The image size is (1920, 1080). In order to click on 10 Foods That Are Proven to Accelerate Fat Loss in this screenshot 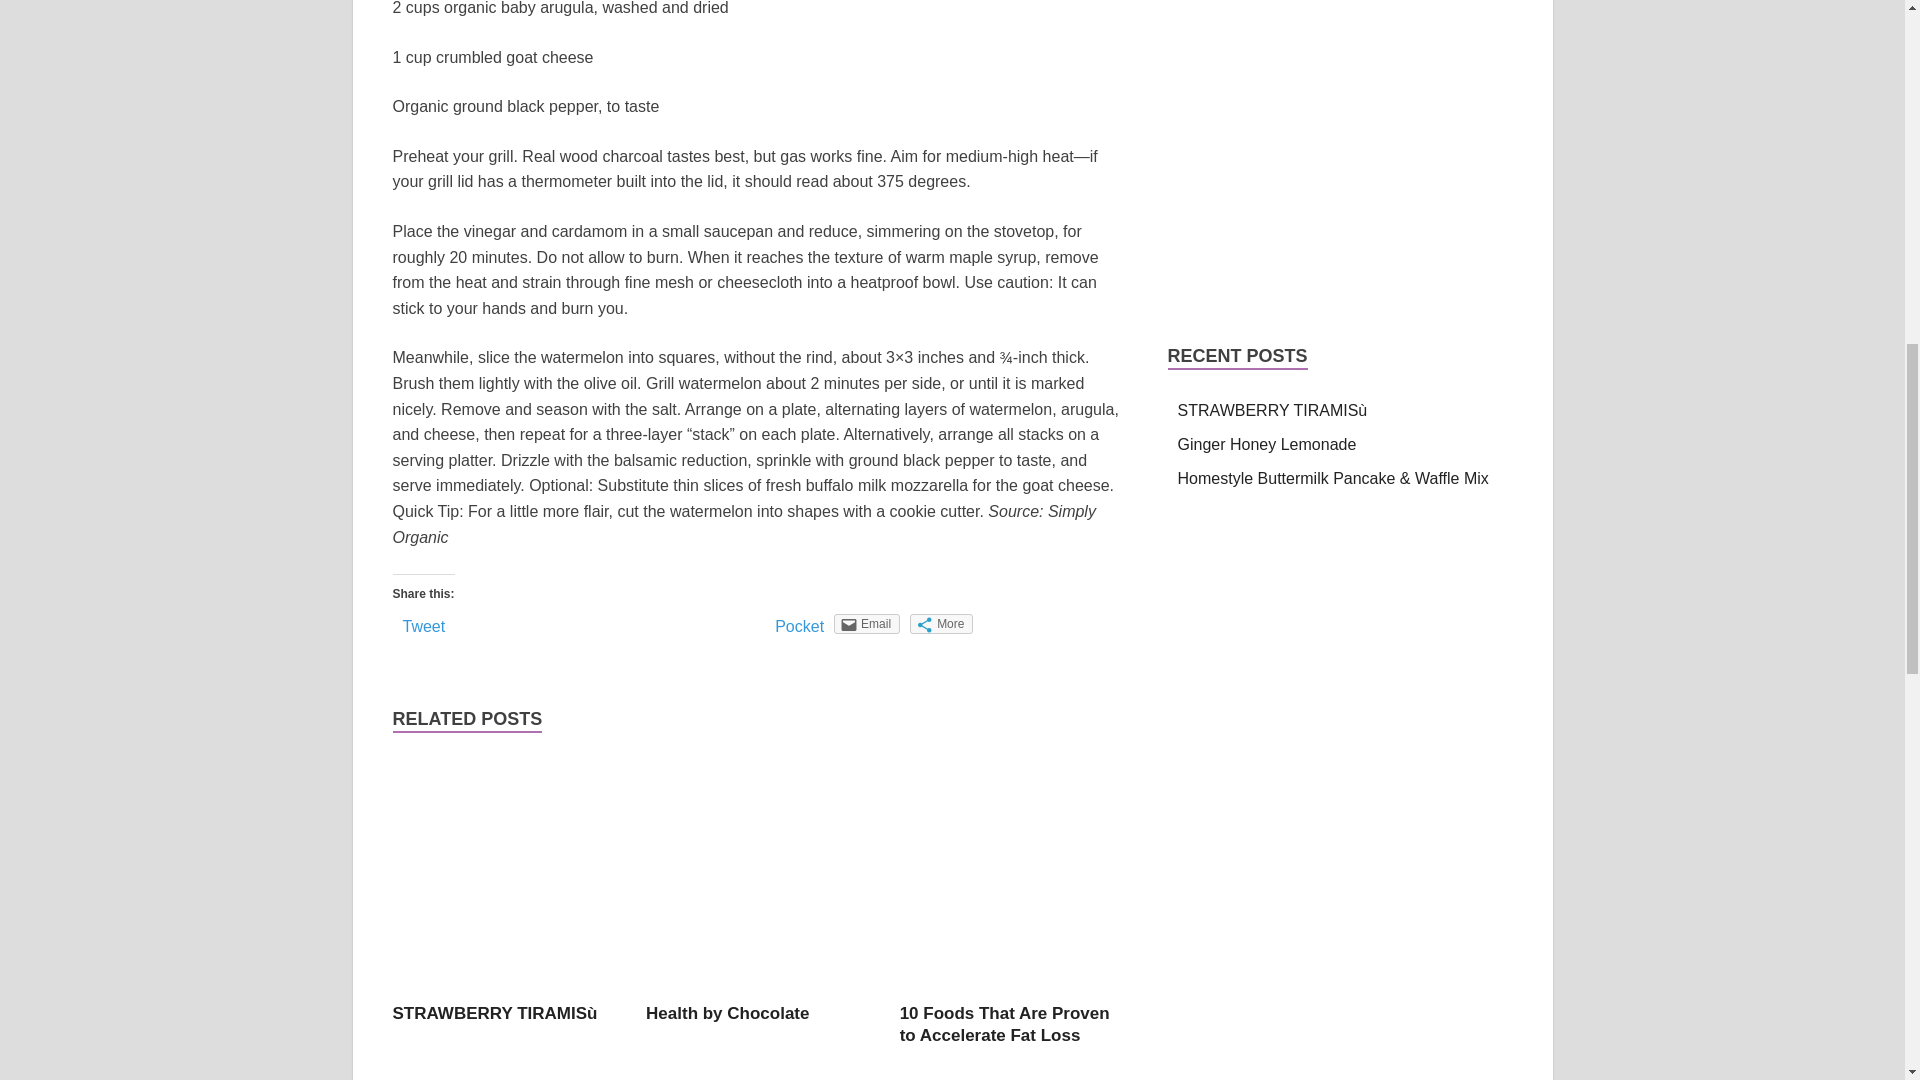, I will do `click(1004, 1024)`.